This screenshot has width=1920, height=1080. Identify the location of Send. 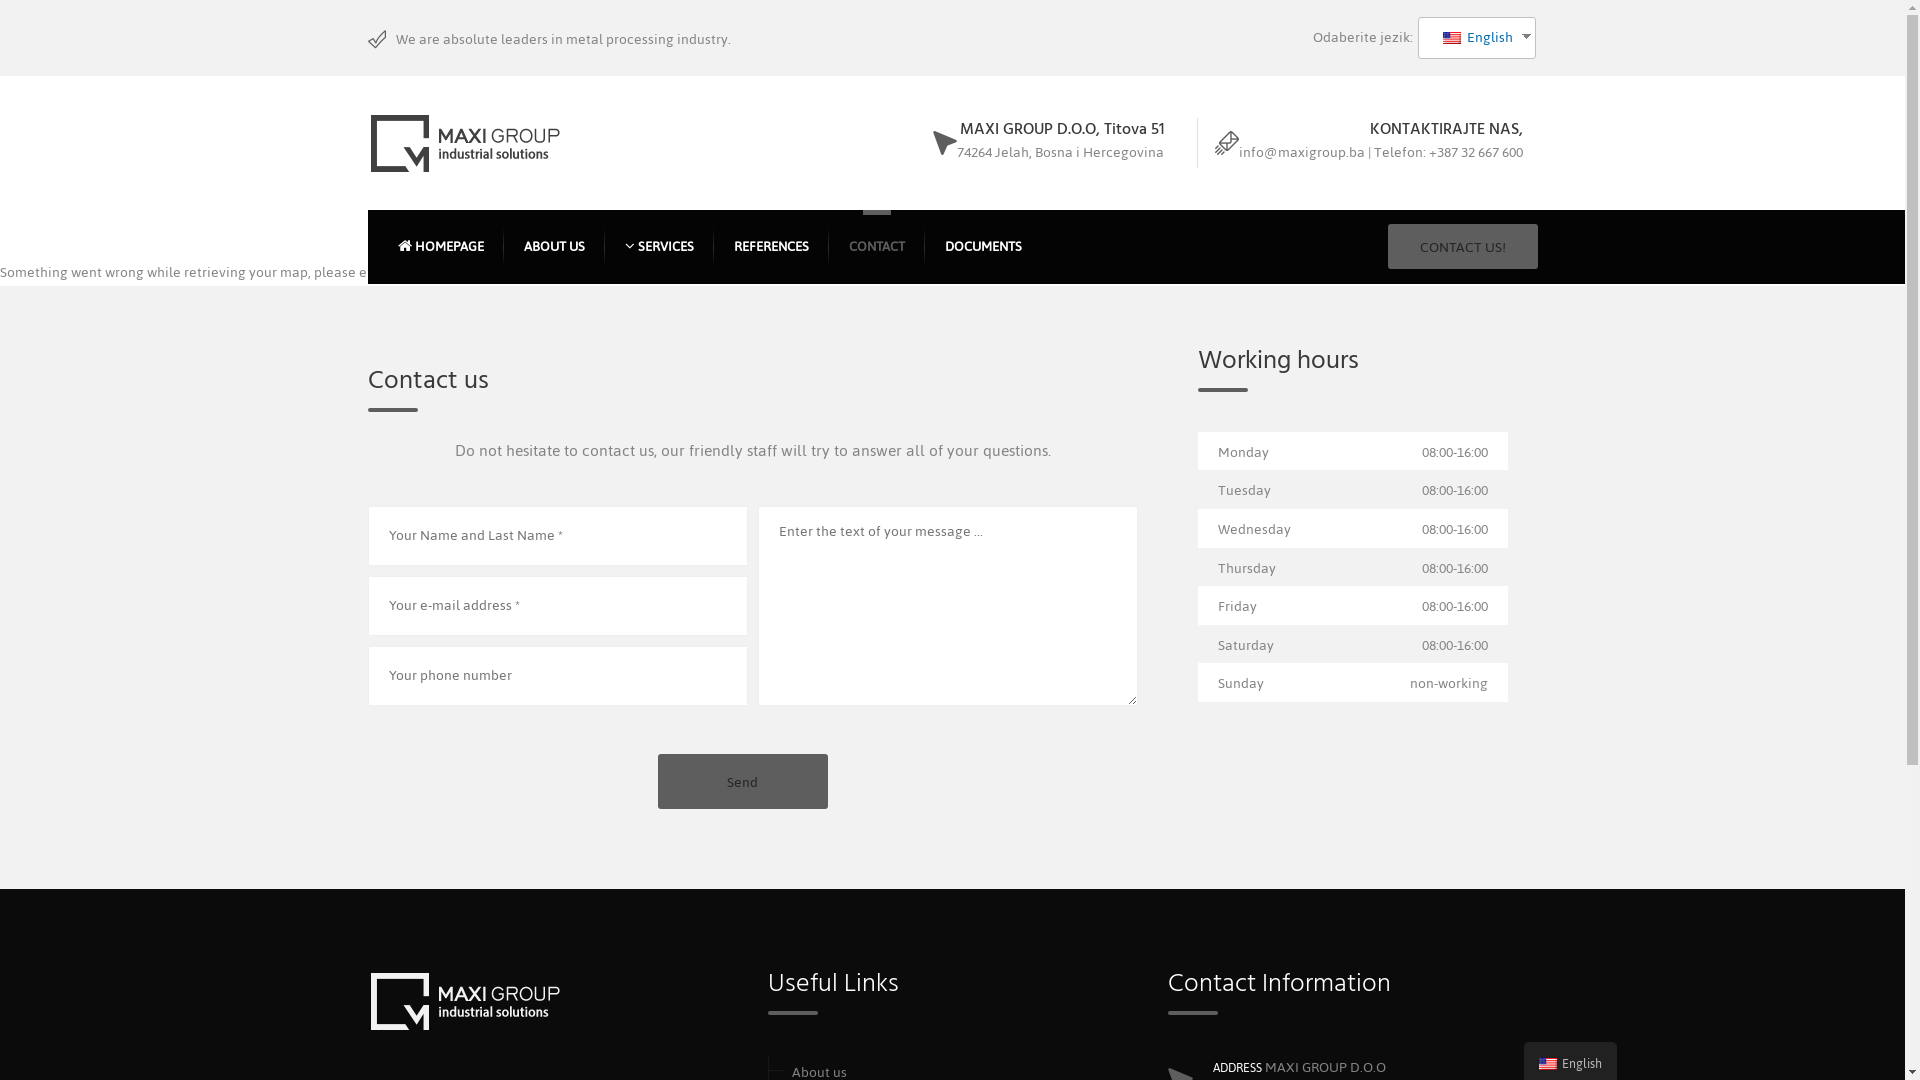
(743, 782).